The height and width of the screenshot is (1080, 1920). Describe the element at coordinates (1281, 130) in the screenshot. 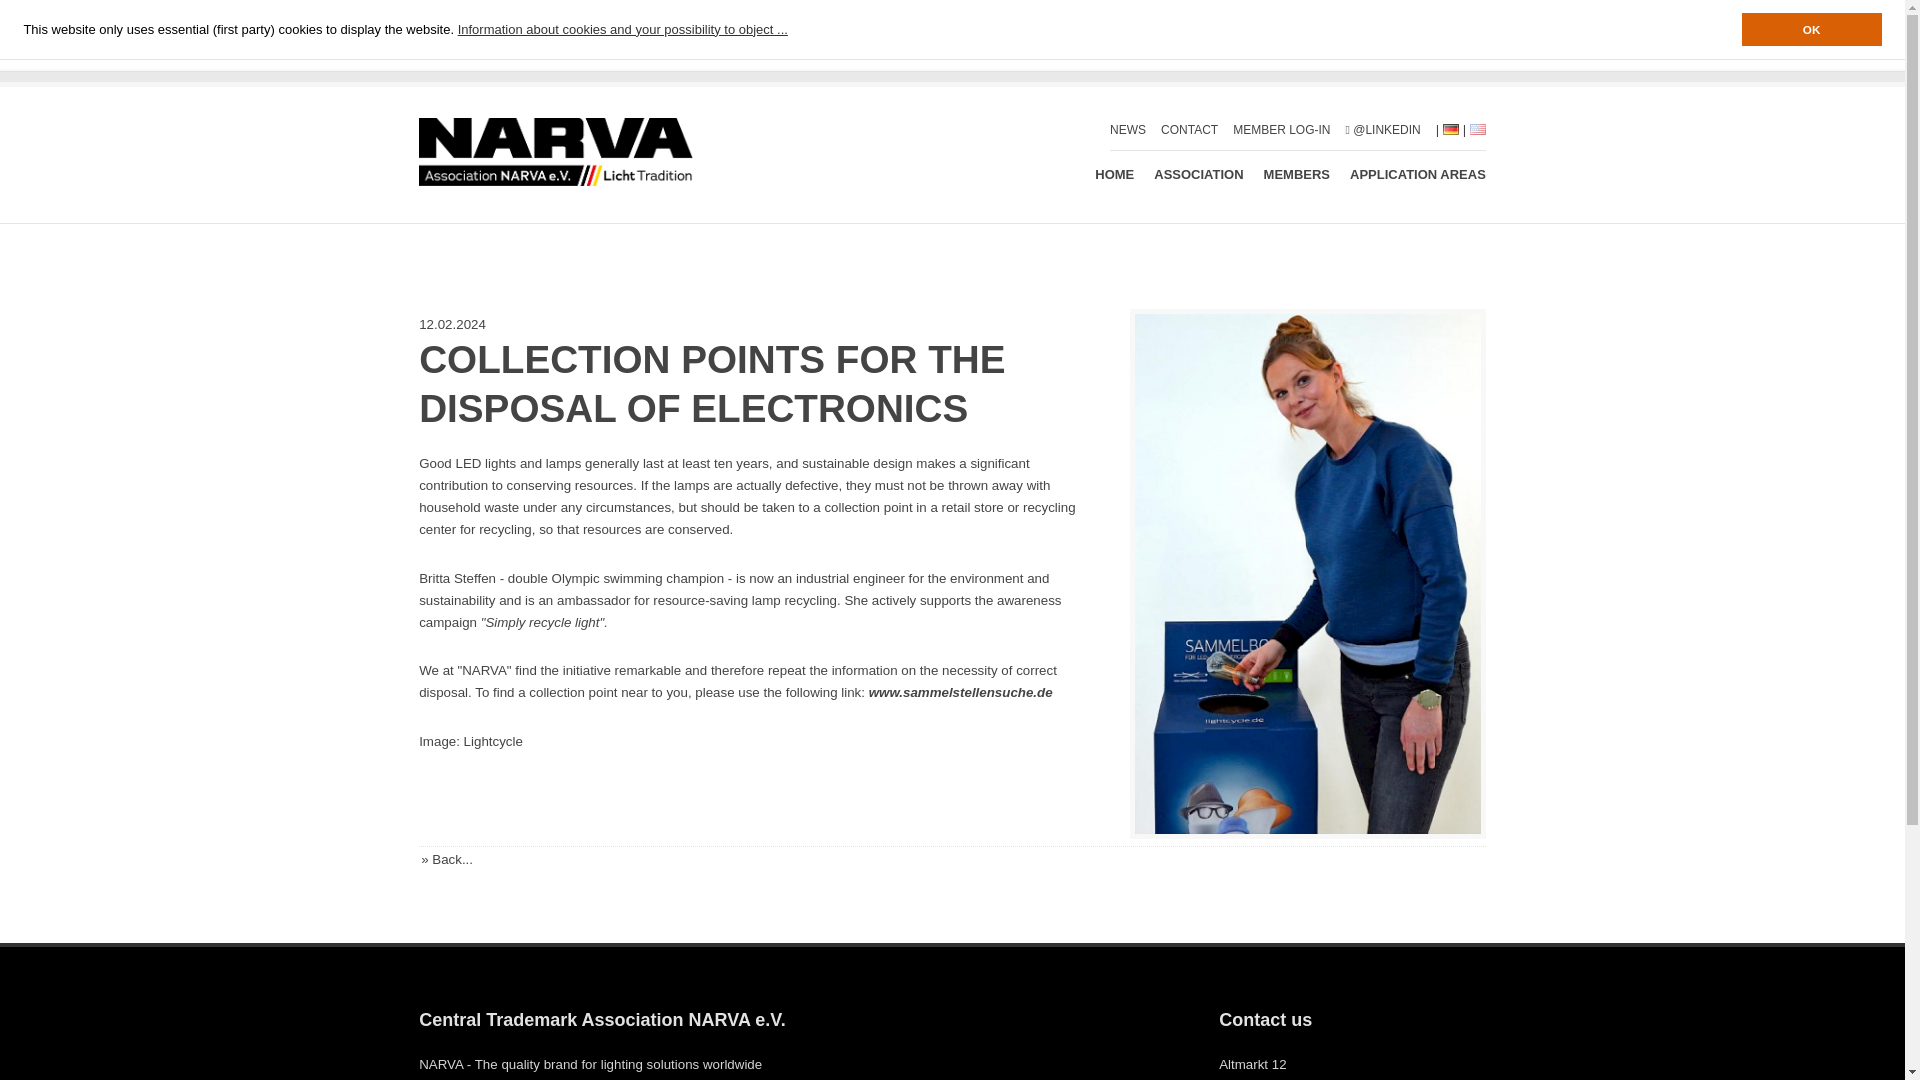

I see `MEMBER LOG-IN` at that location.